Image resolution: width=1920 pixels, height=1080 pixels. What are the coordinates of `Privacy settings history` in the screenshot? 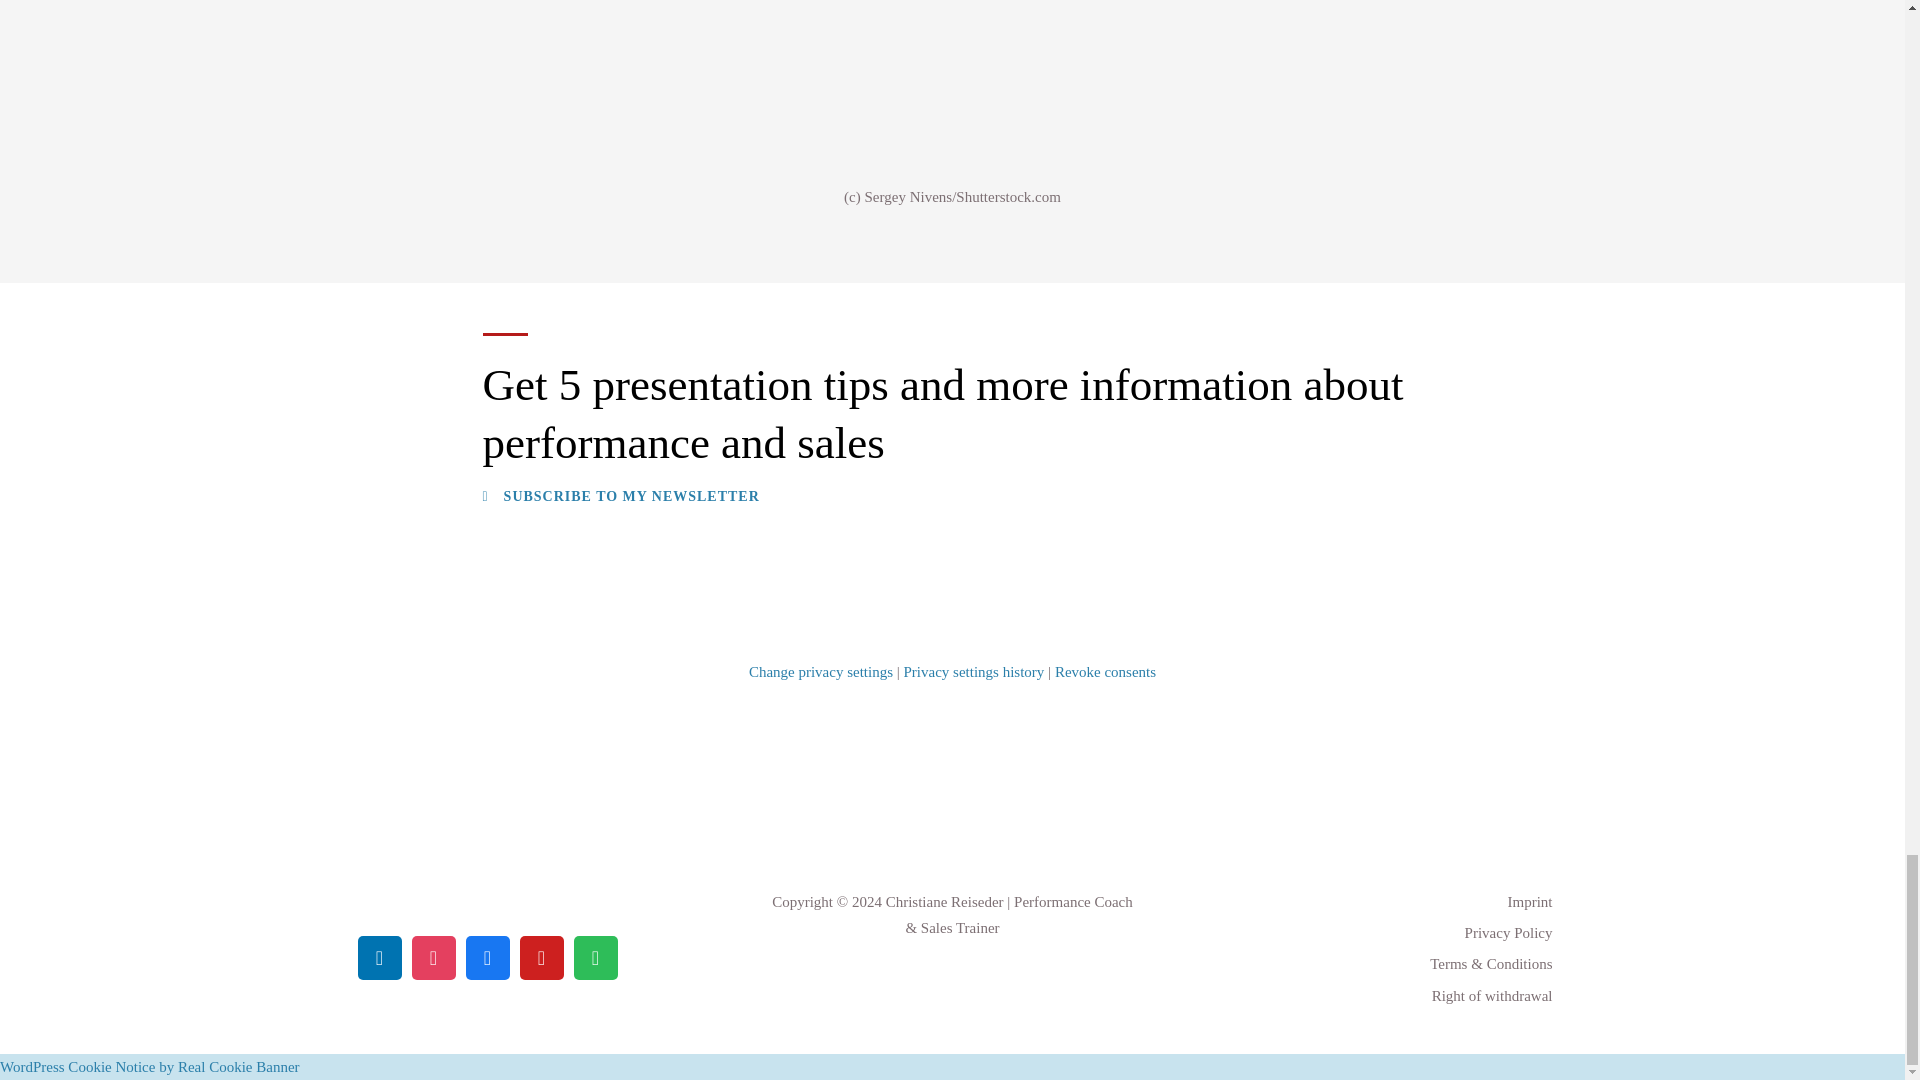 It's located at (974, 672).